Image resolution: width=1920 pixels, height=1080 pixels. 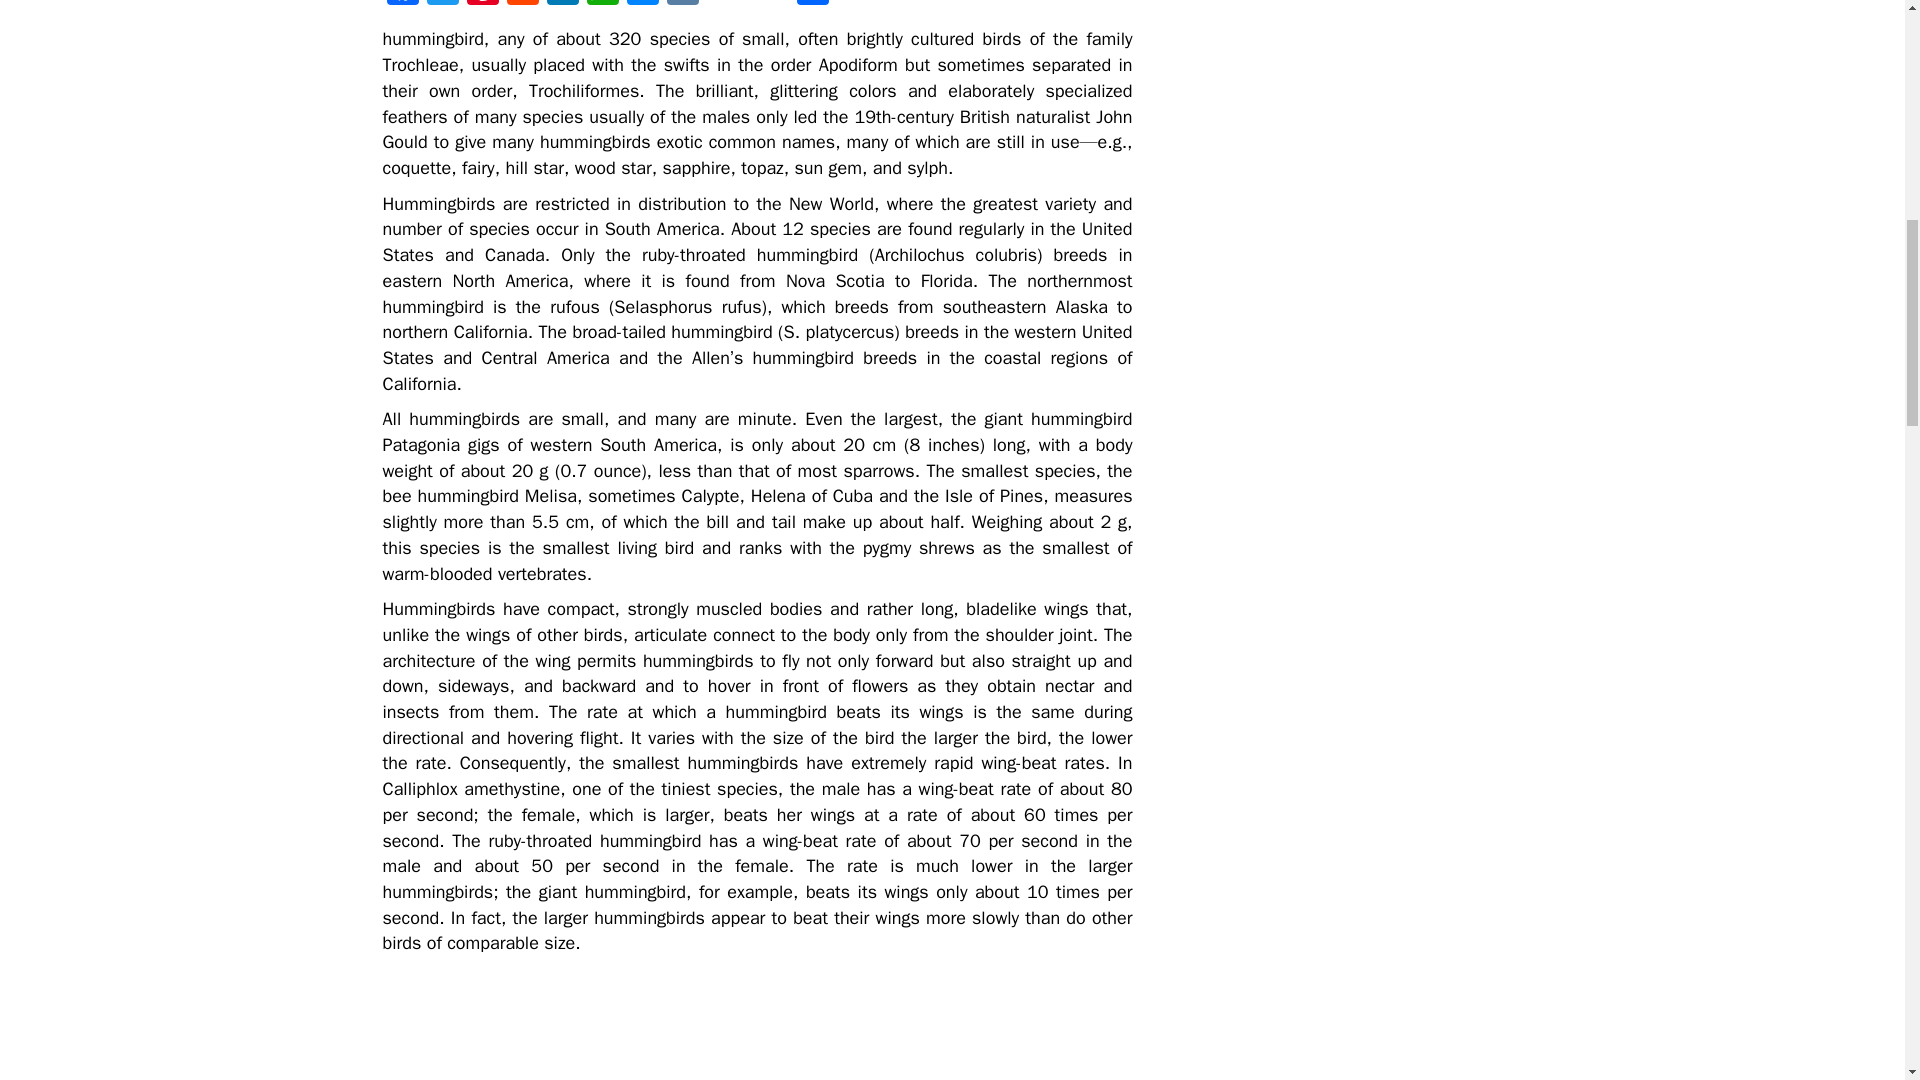 I want to click on LinkedIn, so click(x=561, y=5).